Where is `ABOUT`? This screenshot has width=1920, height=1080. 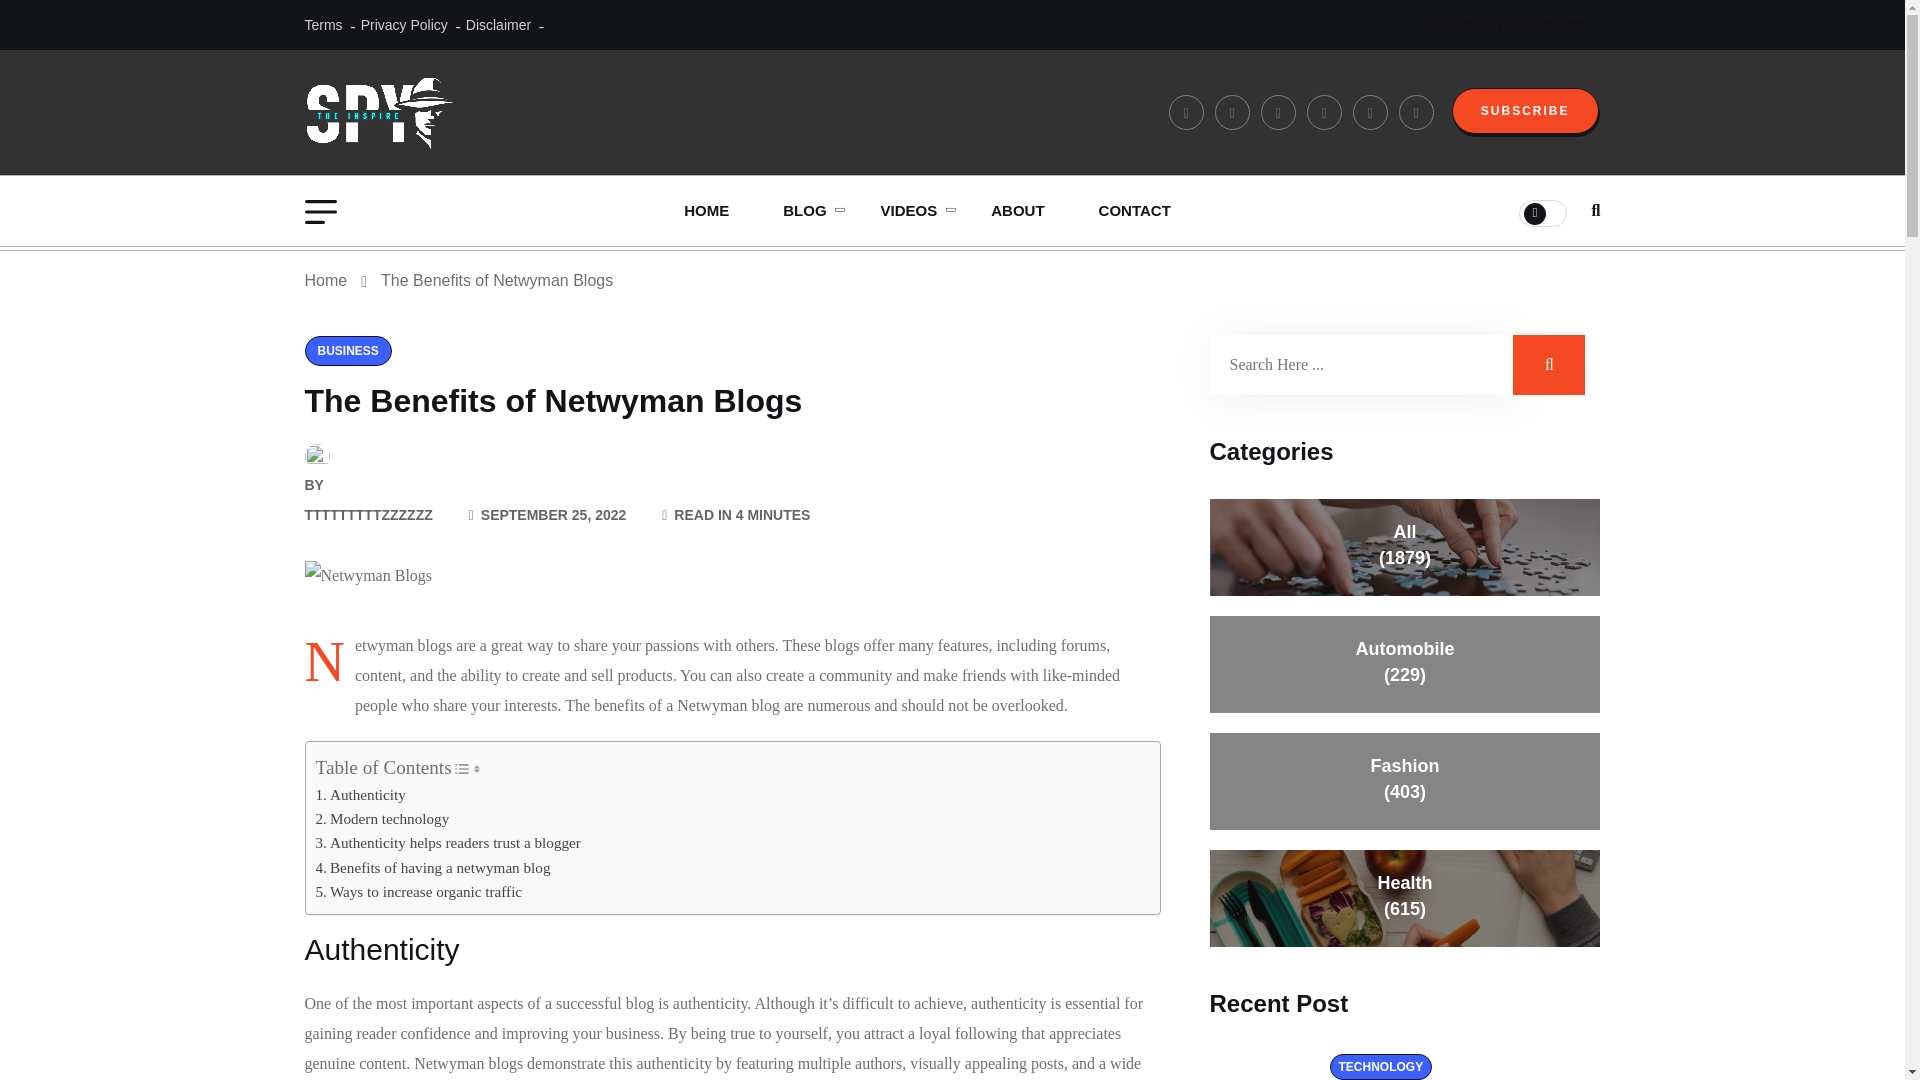
ABOUT is located at coordinates (1017, 211).